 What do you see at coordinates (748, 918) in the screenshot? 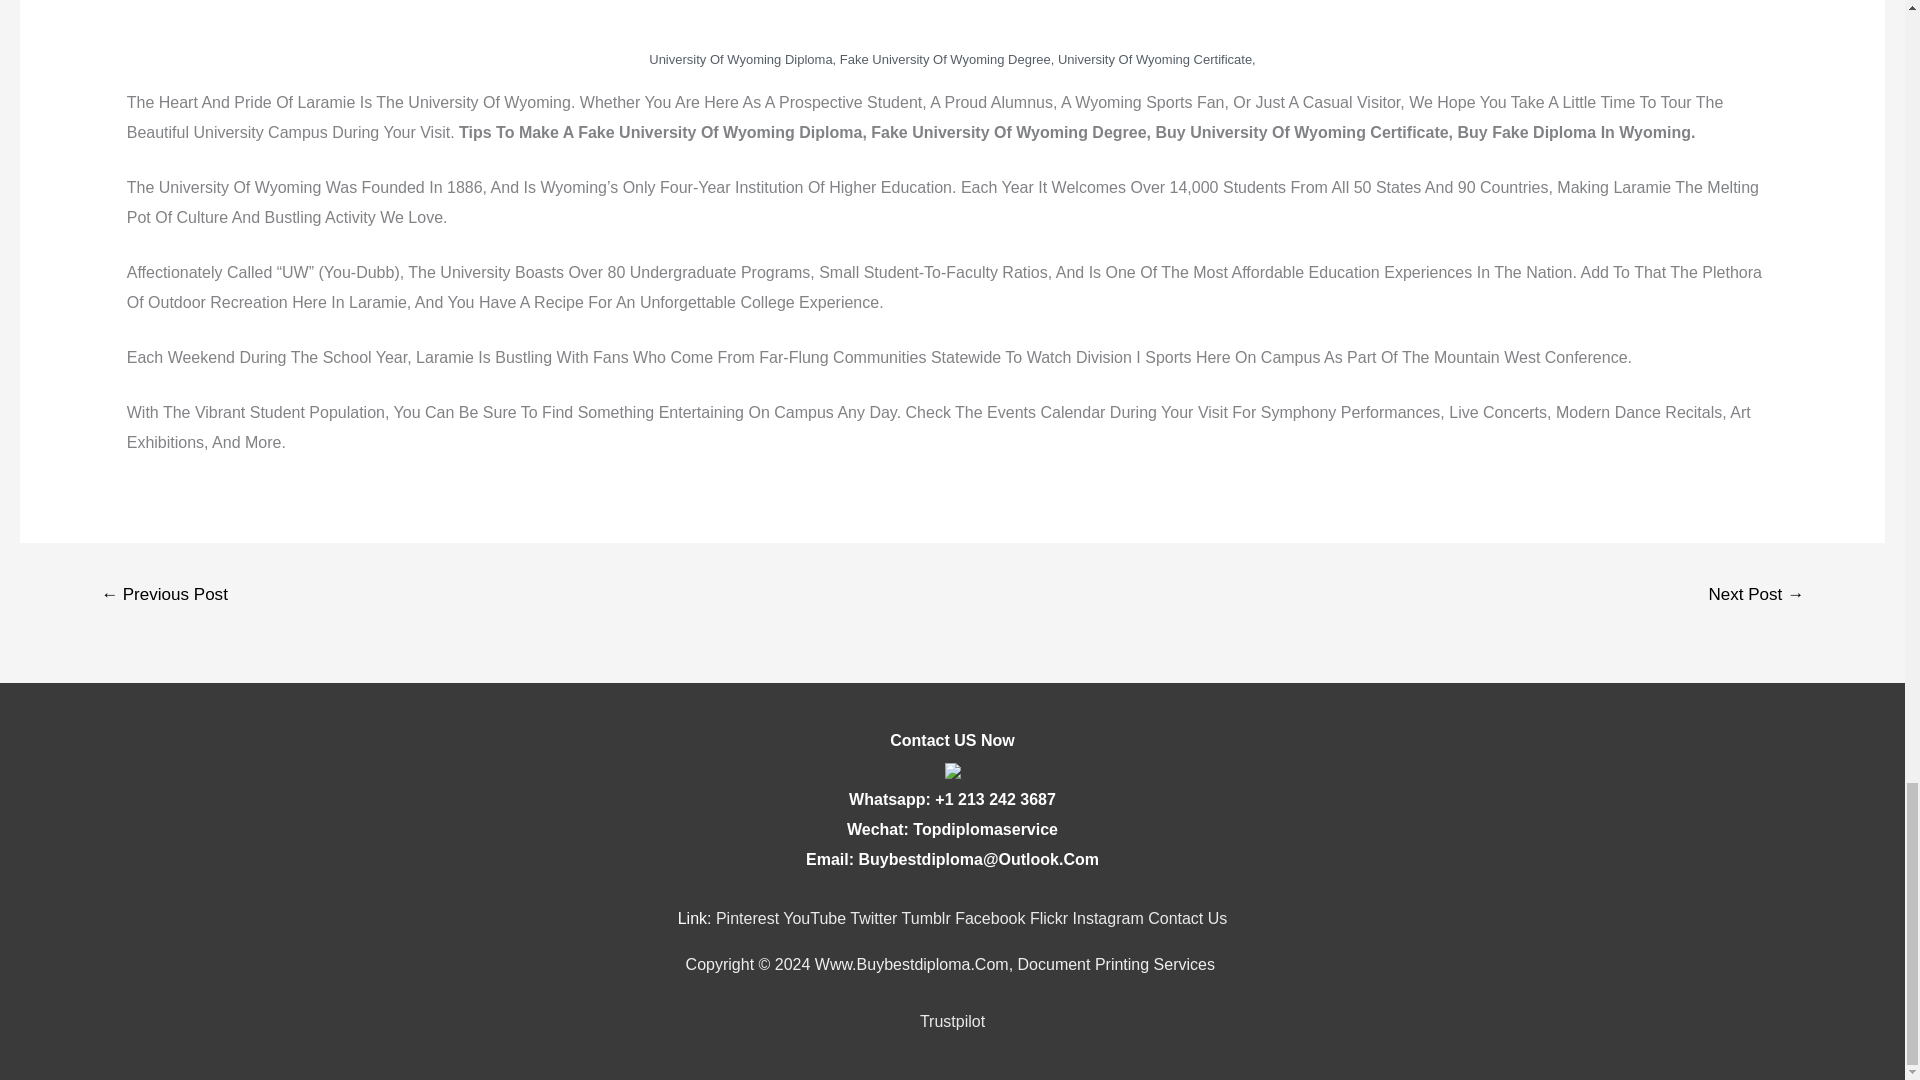
I see `Pinterest` at bounding box center [748, 918].